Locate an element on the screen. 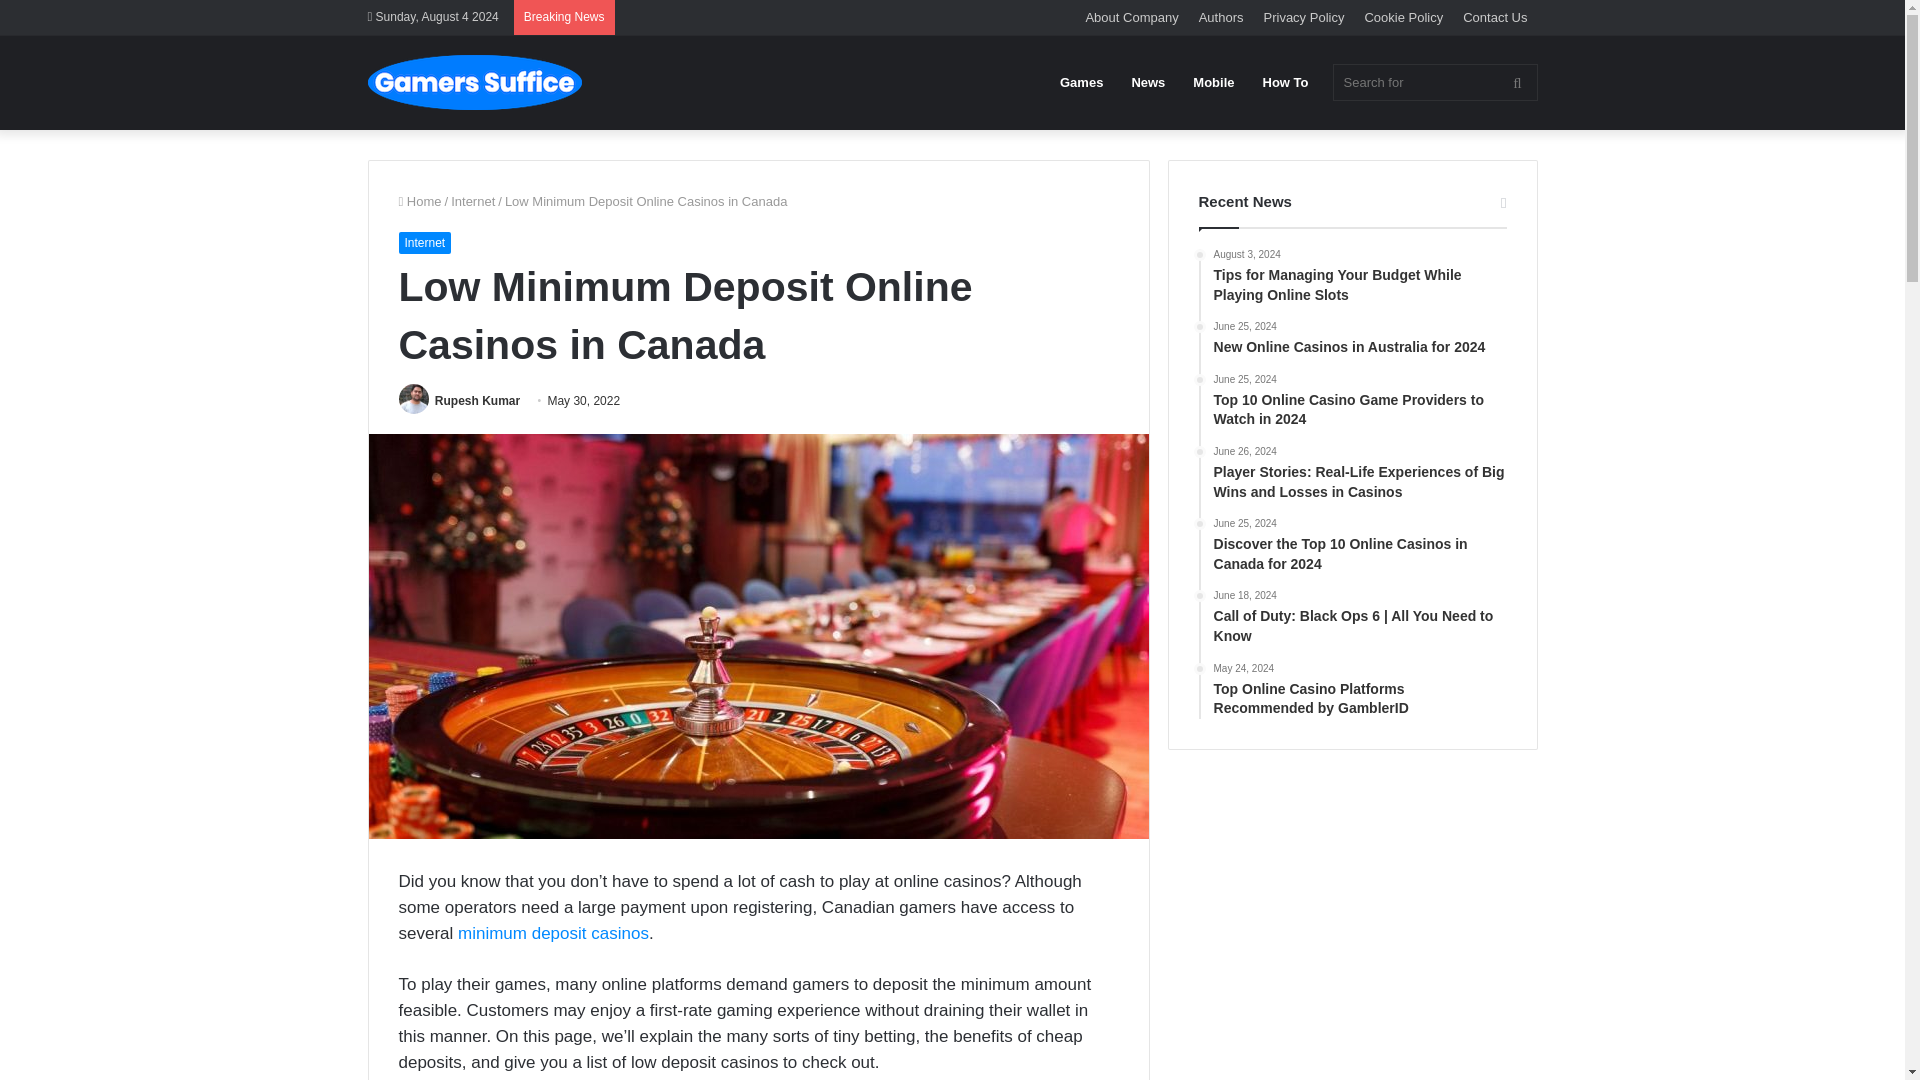 The height and width of the screenshot is (1080, 1920). Internet is located at coordinates (424, 242).